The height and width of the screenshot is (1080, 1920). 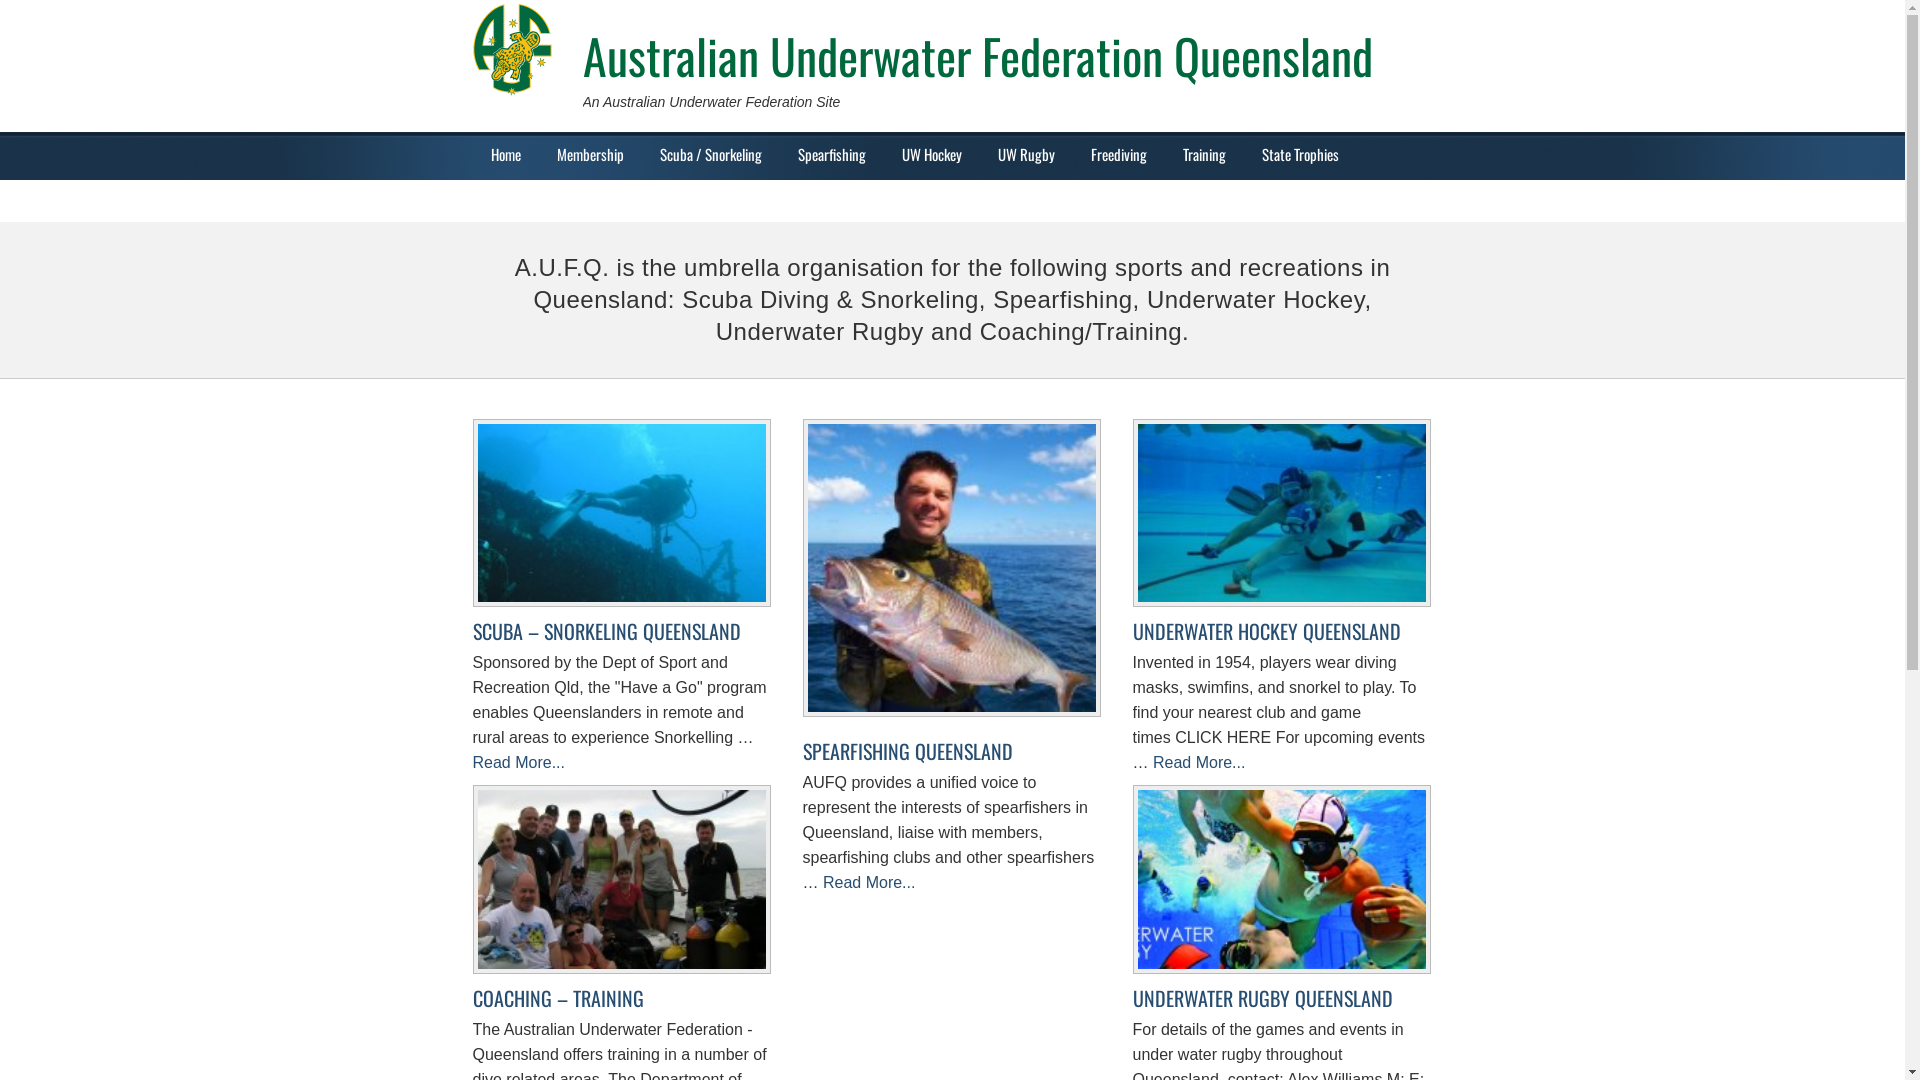 What do you see at coordinates (1300, 154) in the screenshot?
I see `State Trophies` at bounding box center [1300, 154].